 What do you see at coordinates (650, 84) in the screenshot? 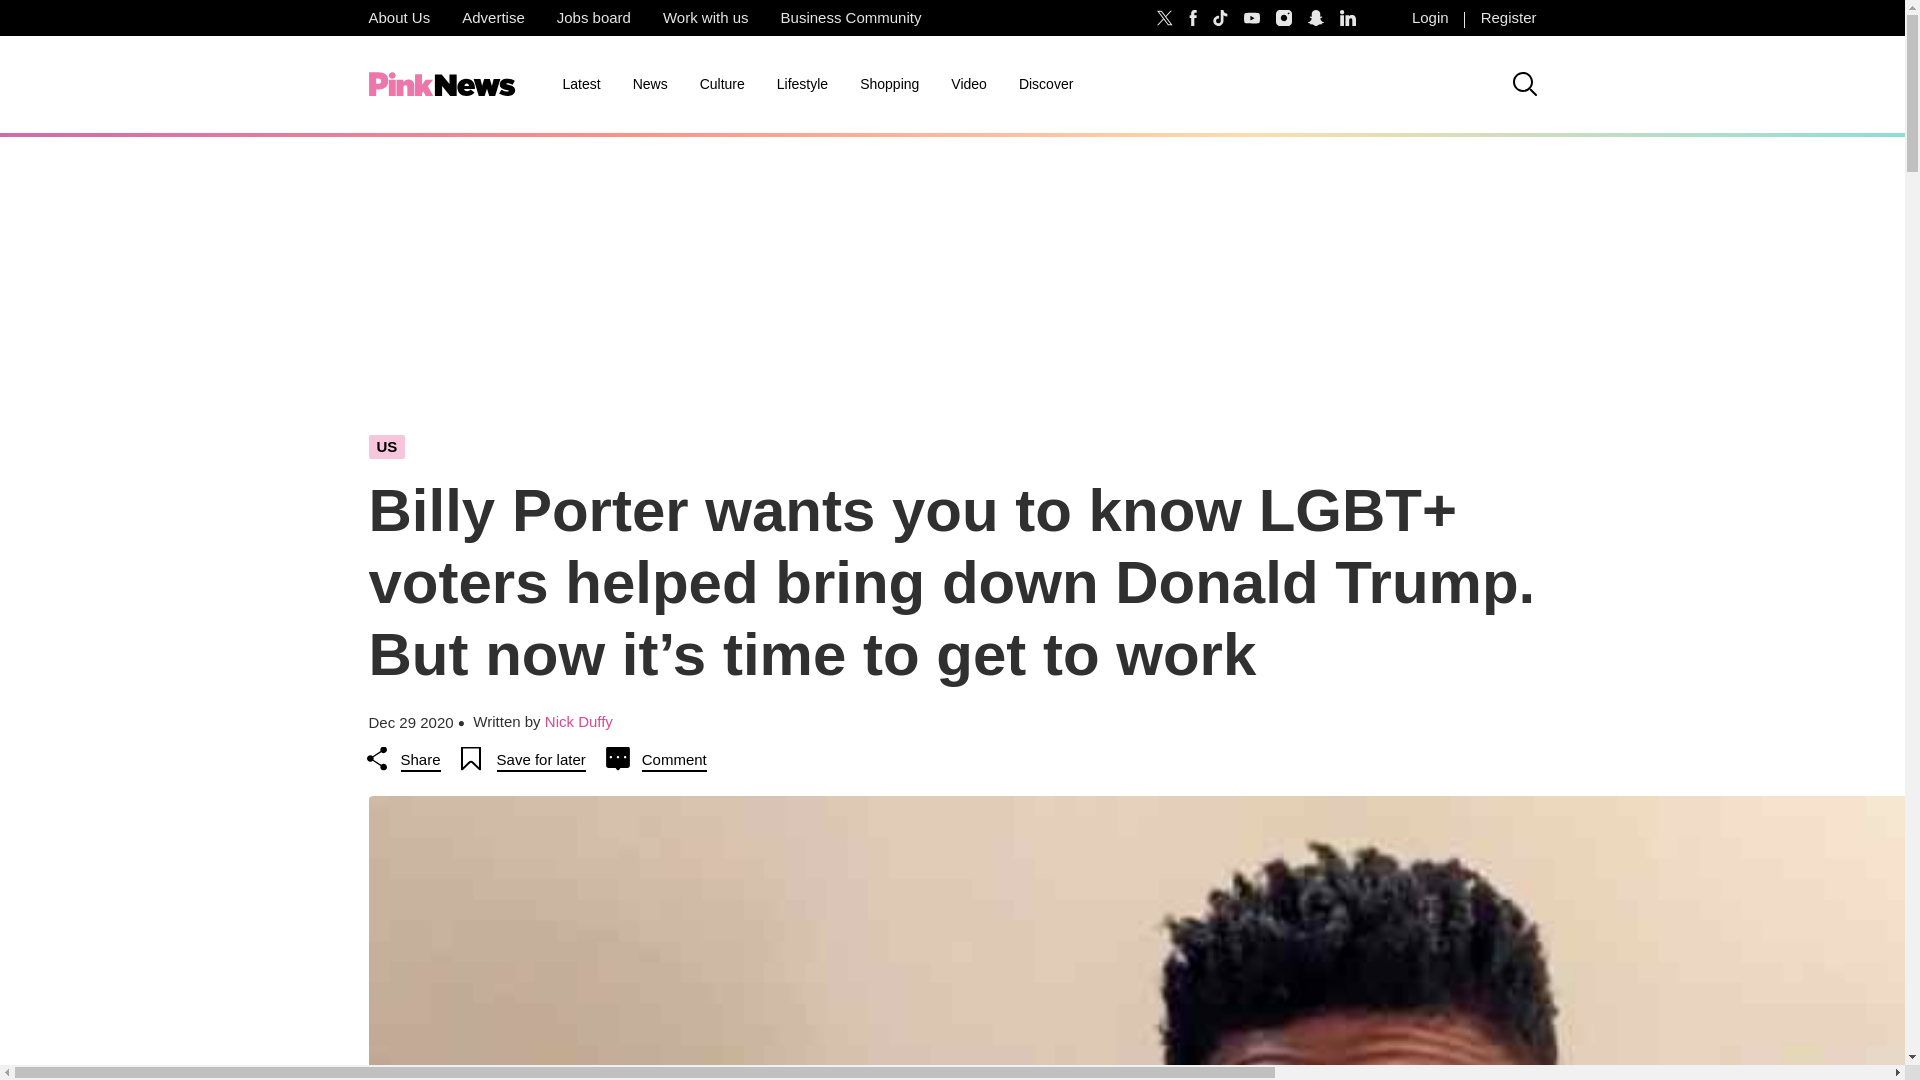
I see `News` at bounding box center [650, 84].